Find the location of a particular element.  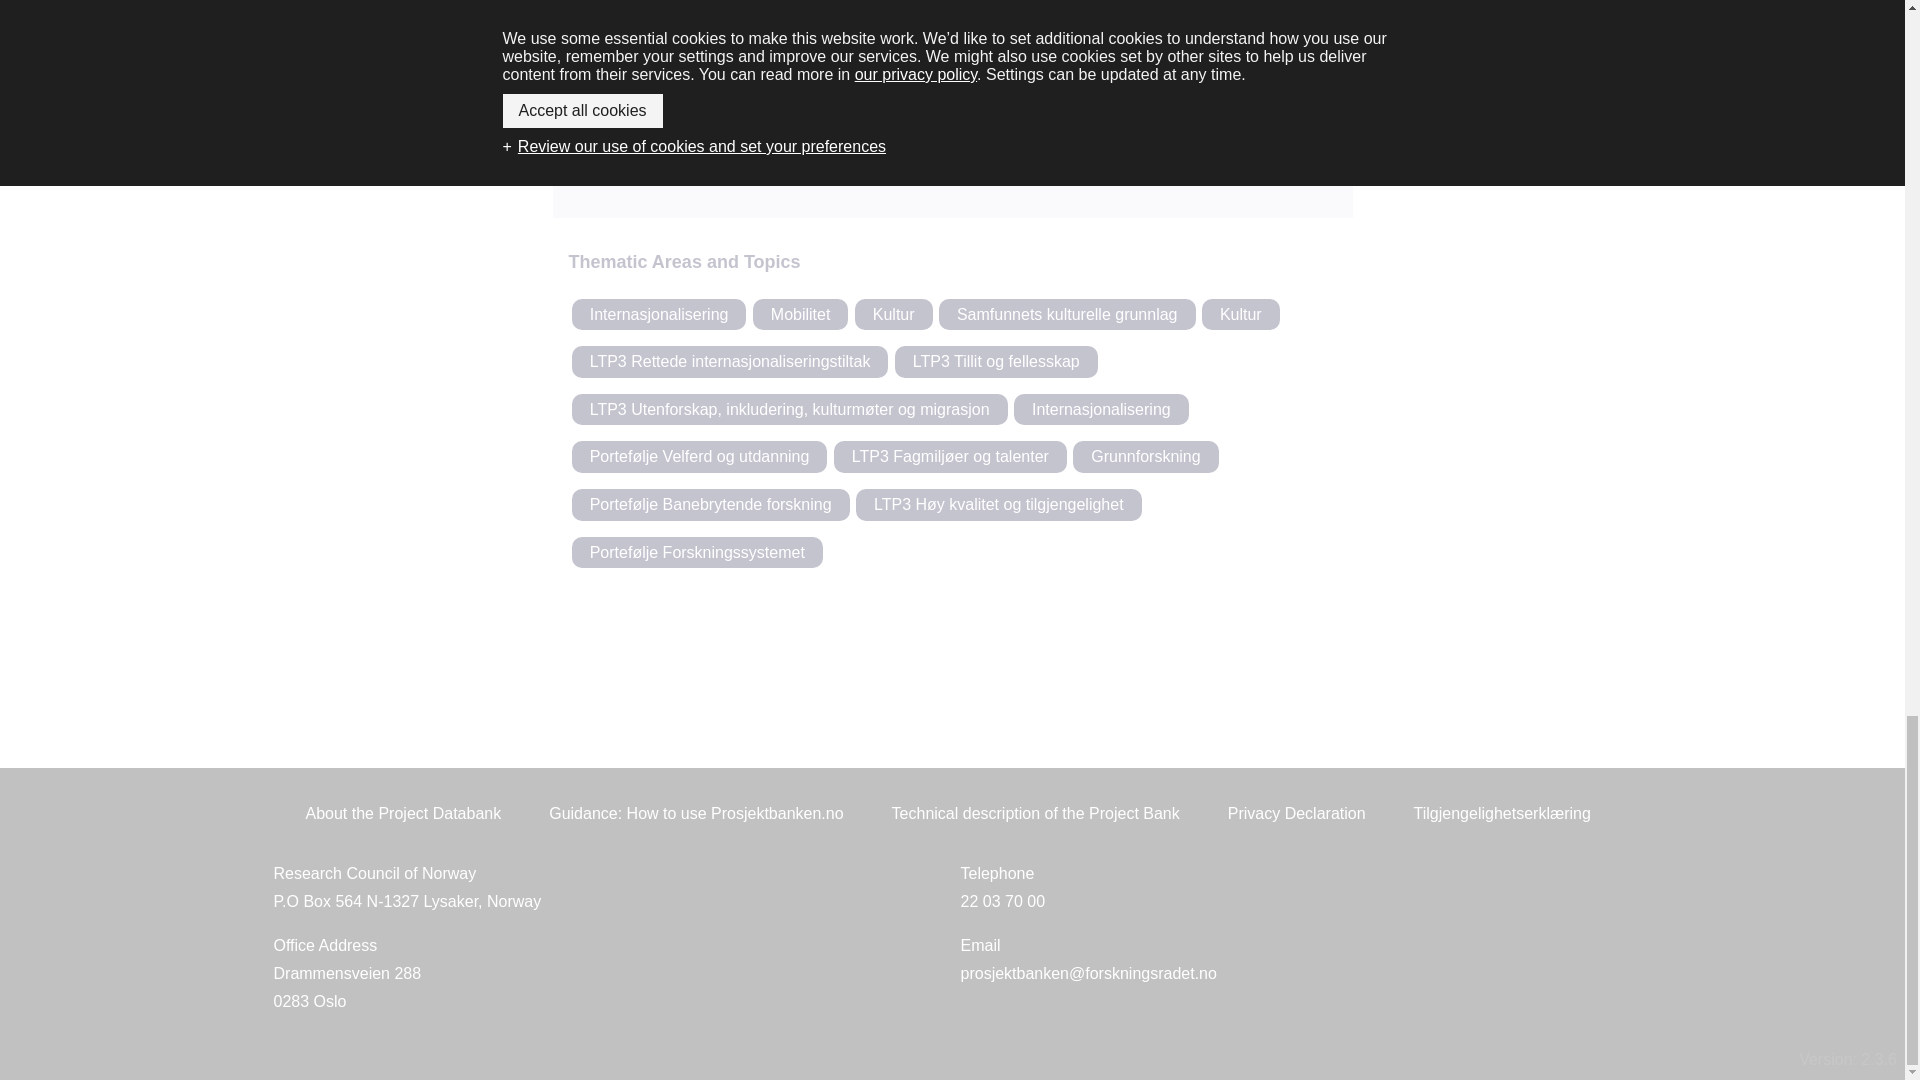

Diverse is located at coordinates (952, 8).